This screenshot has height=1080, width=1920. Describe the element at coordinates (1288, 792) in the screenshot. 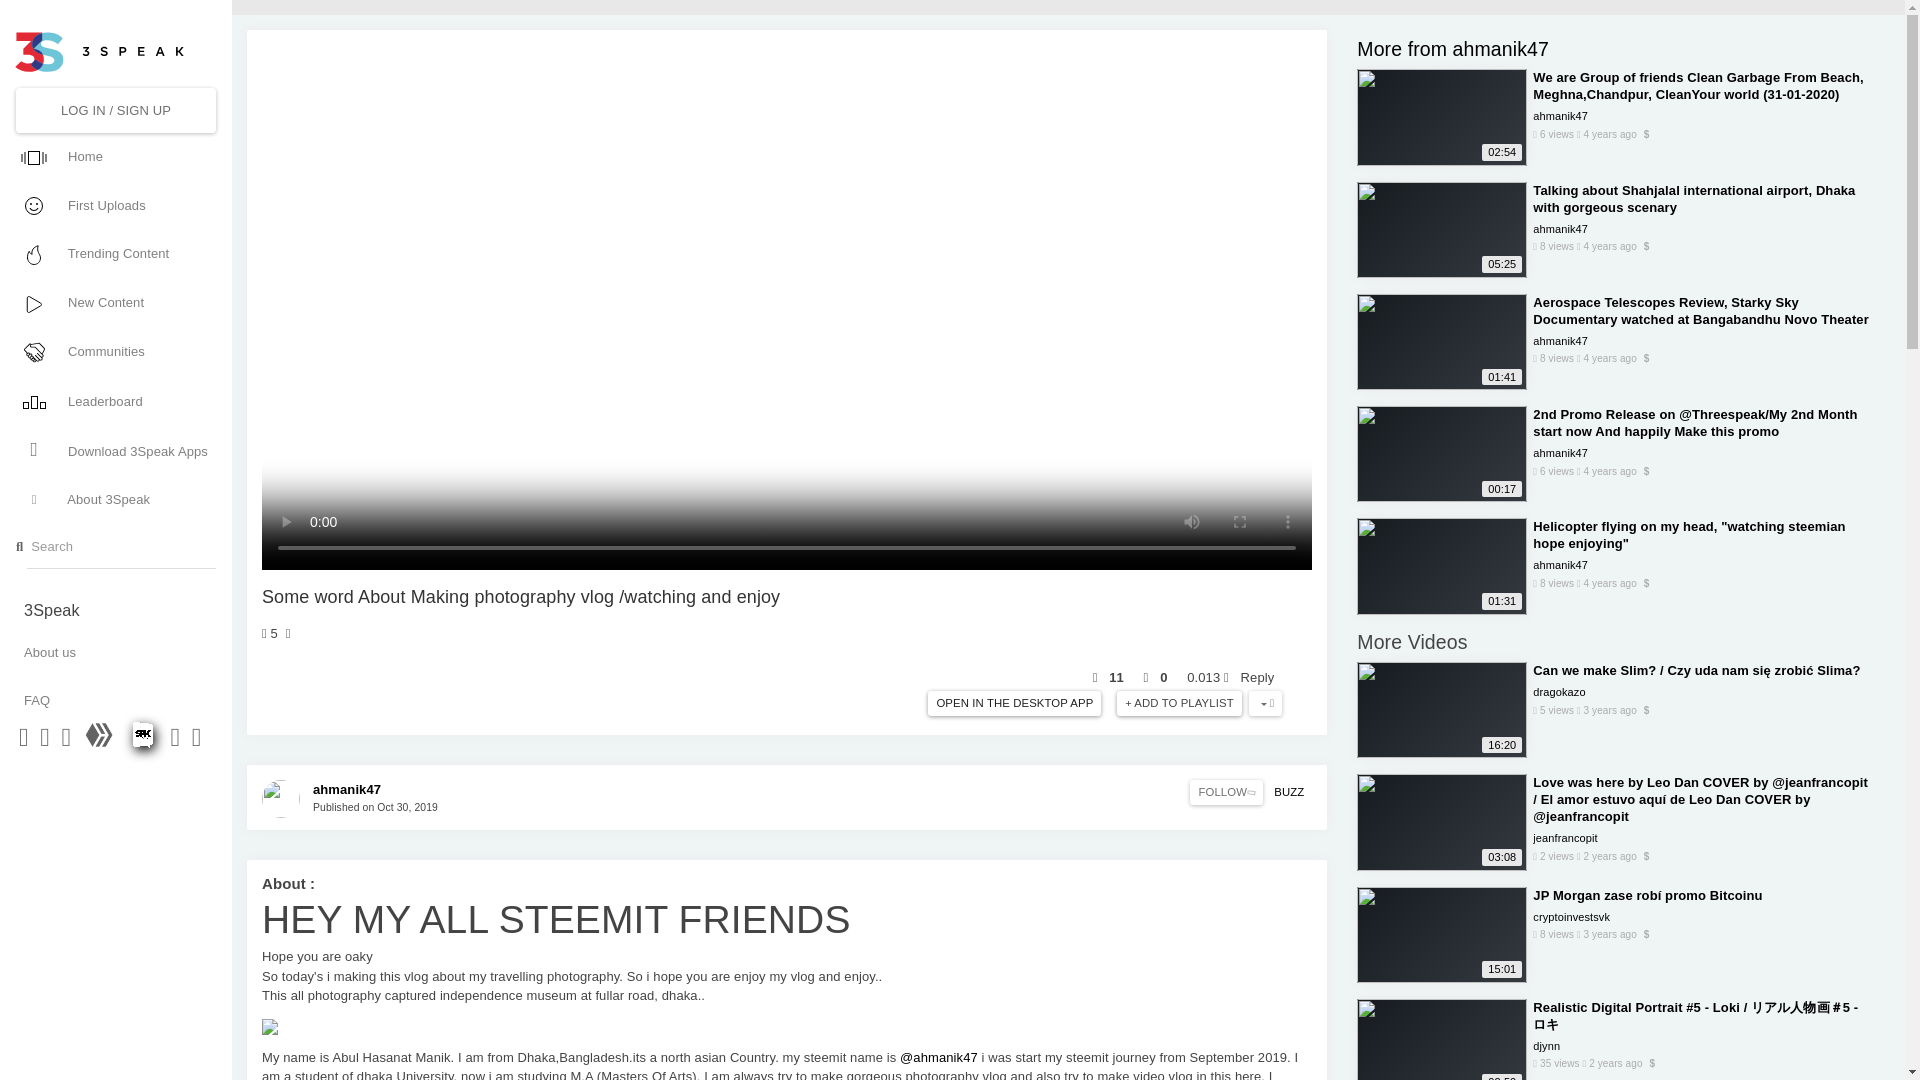

I see `BUZZ` at that location.